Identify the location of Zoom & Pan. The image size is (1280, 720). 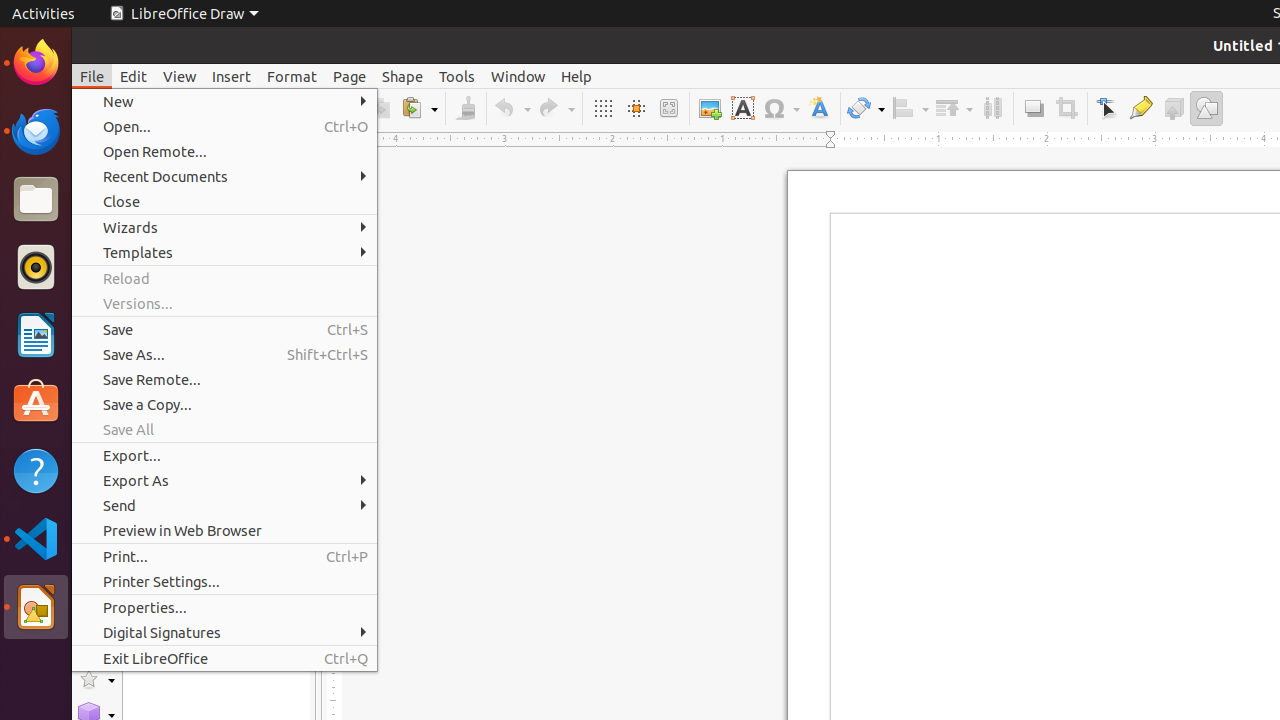
(668, 108).